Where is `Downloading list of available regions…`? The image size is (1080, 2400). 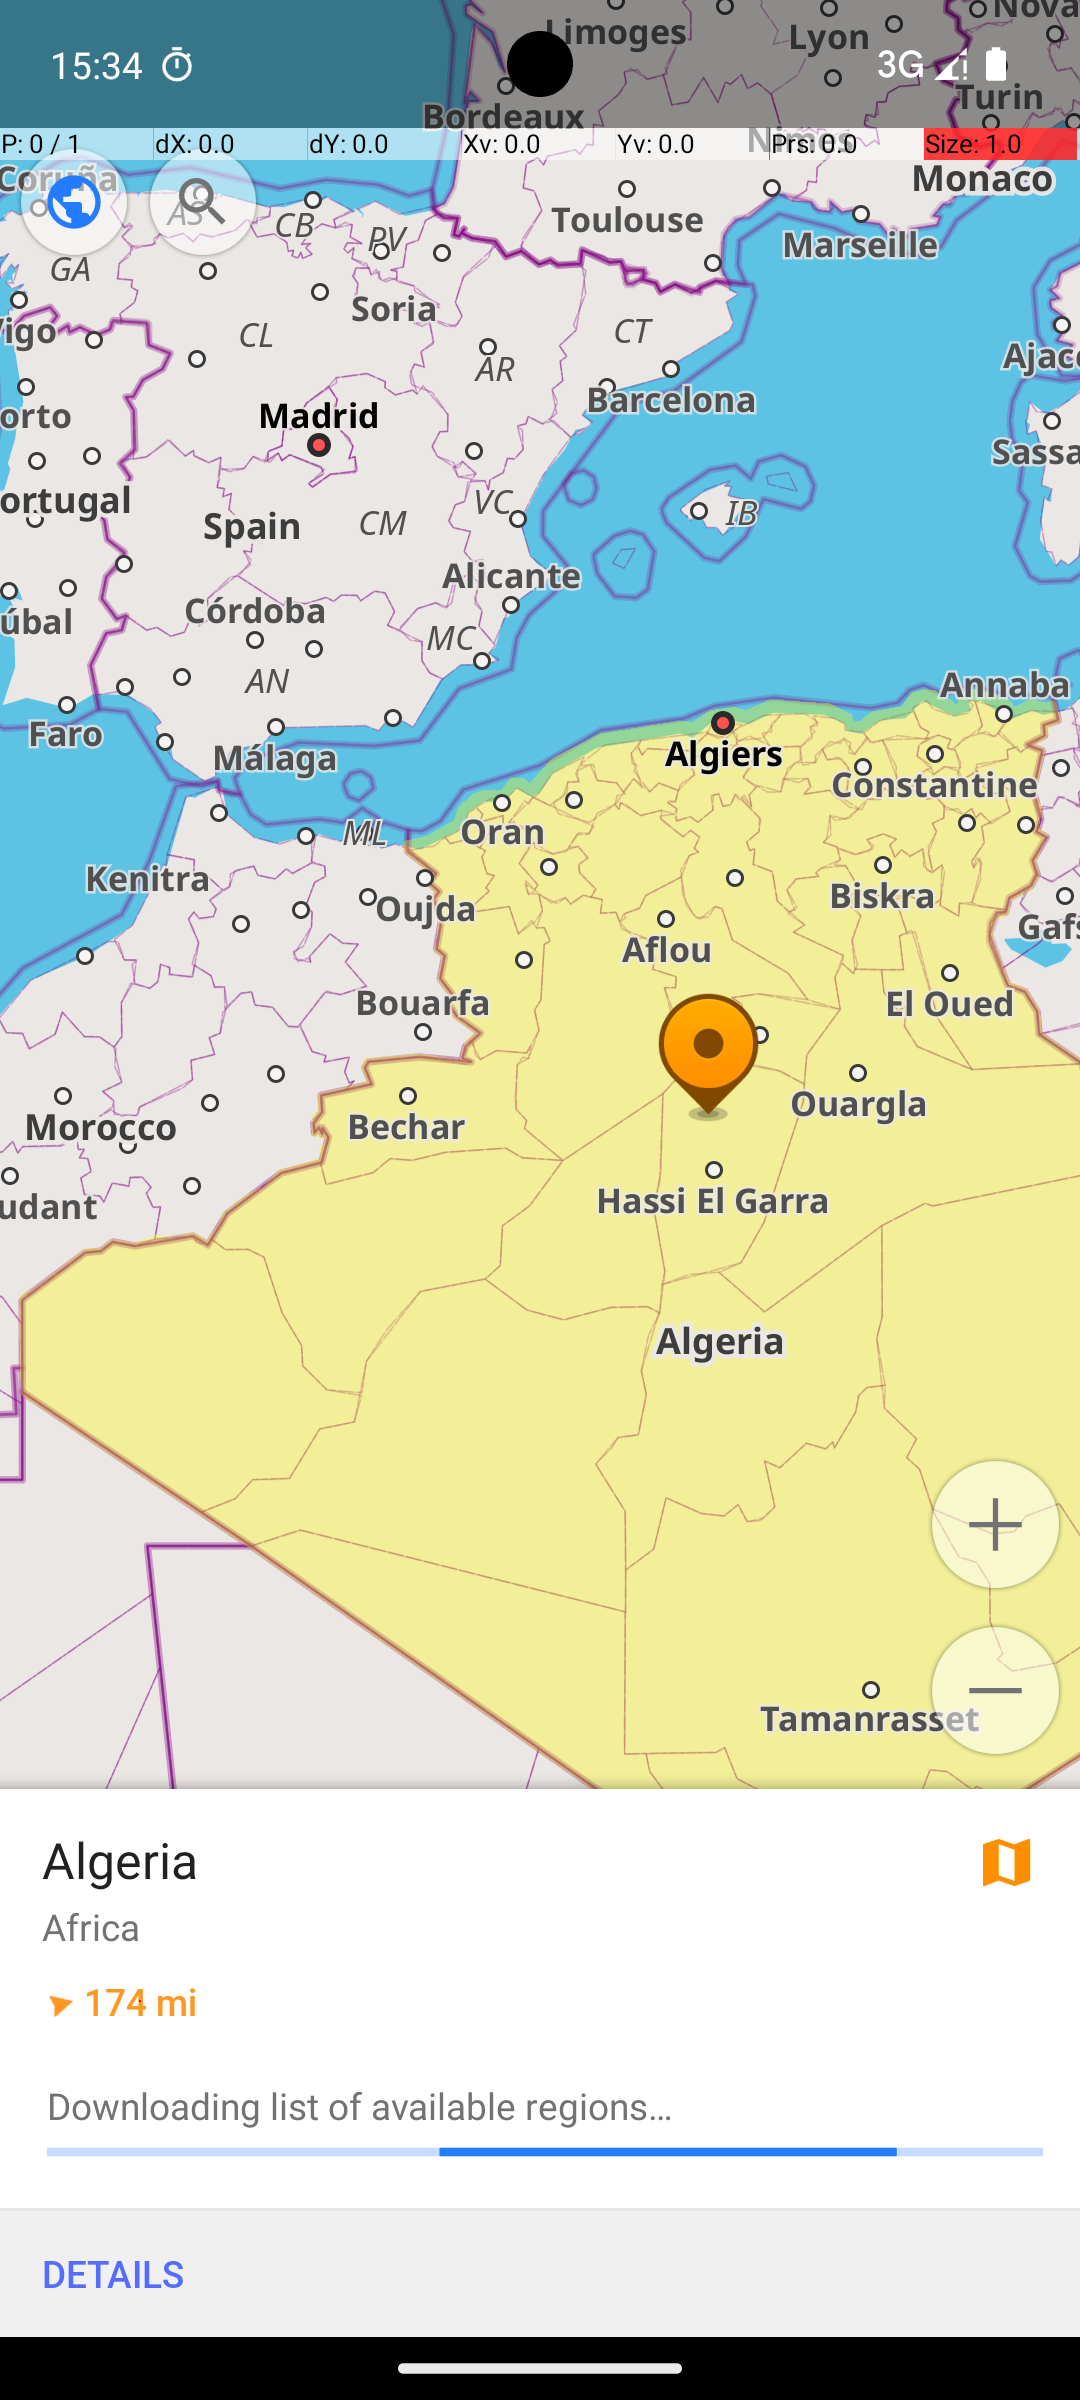 Downloading list of available regions… is located at coordinates (545, 2106).